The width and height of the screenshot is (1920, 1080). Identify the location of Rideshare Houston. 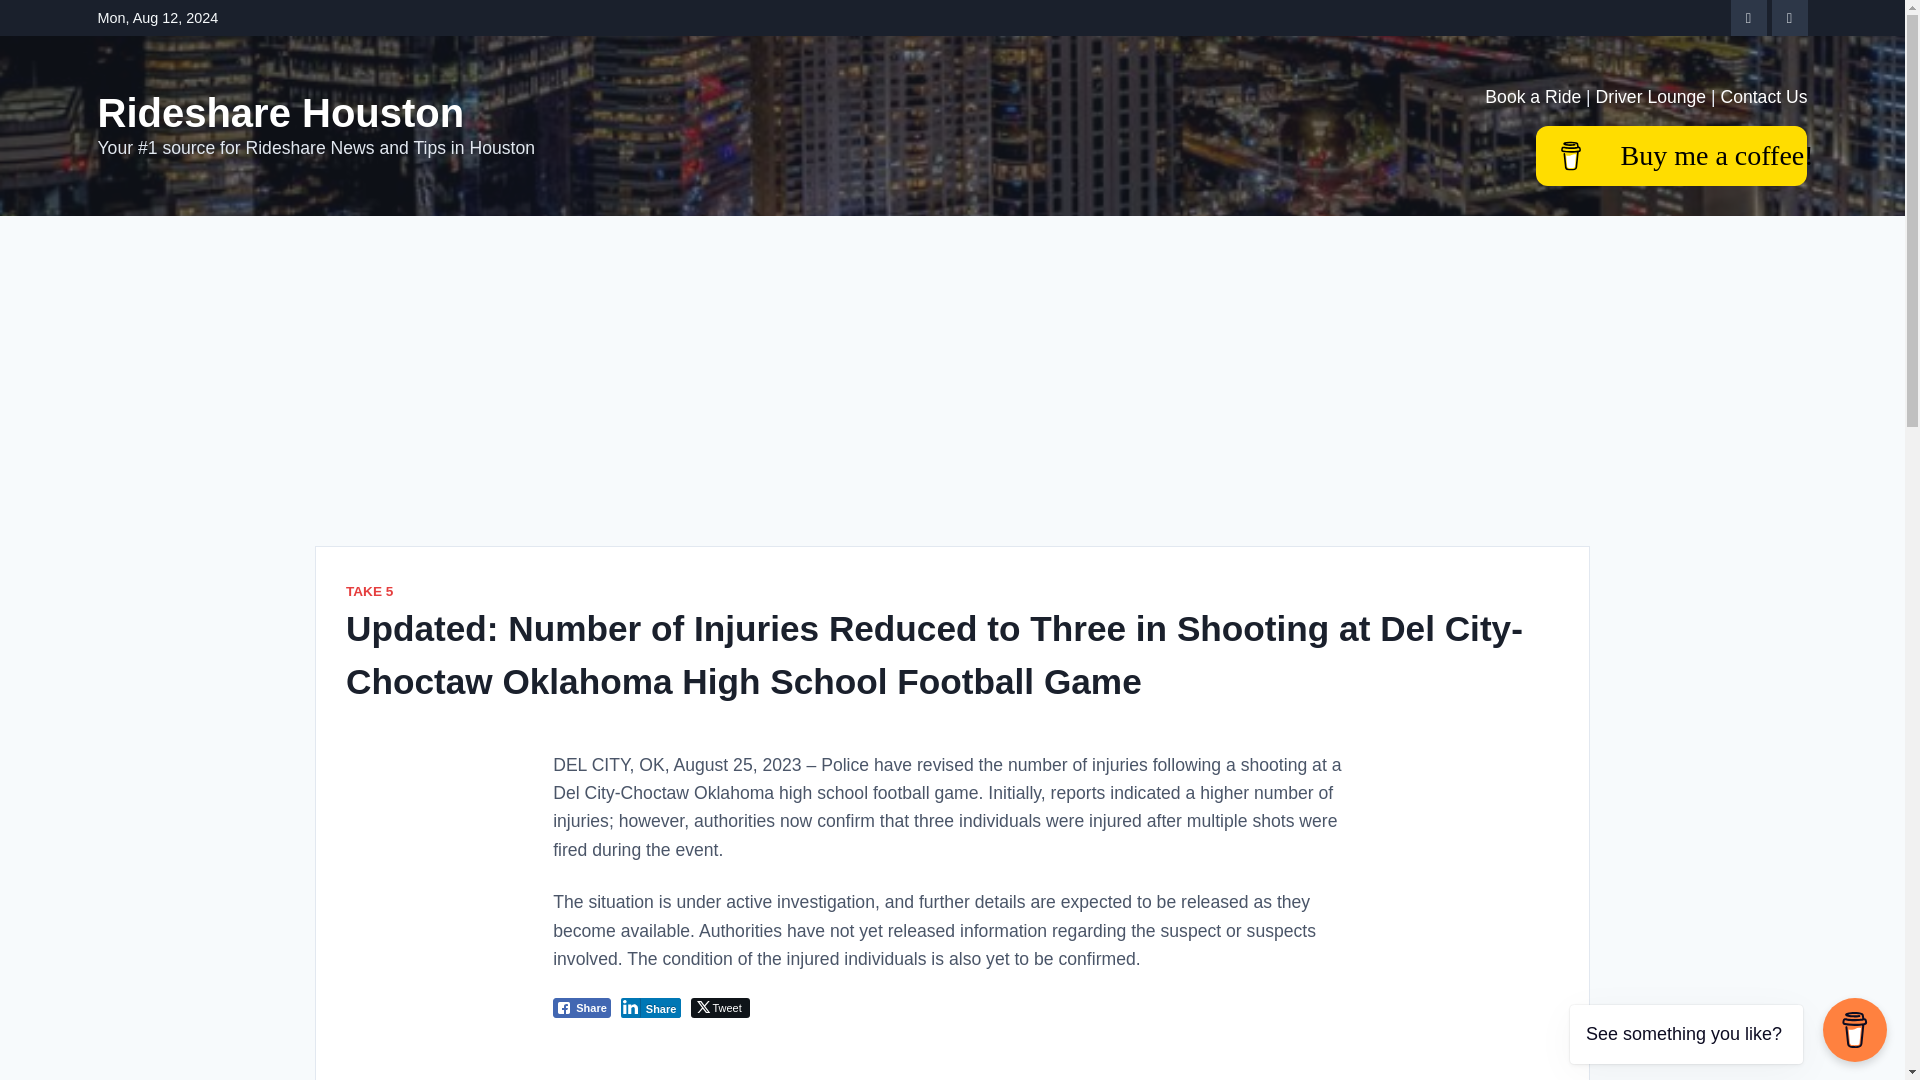
(280, 112).